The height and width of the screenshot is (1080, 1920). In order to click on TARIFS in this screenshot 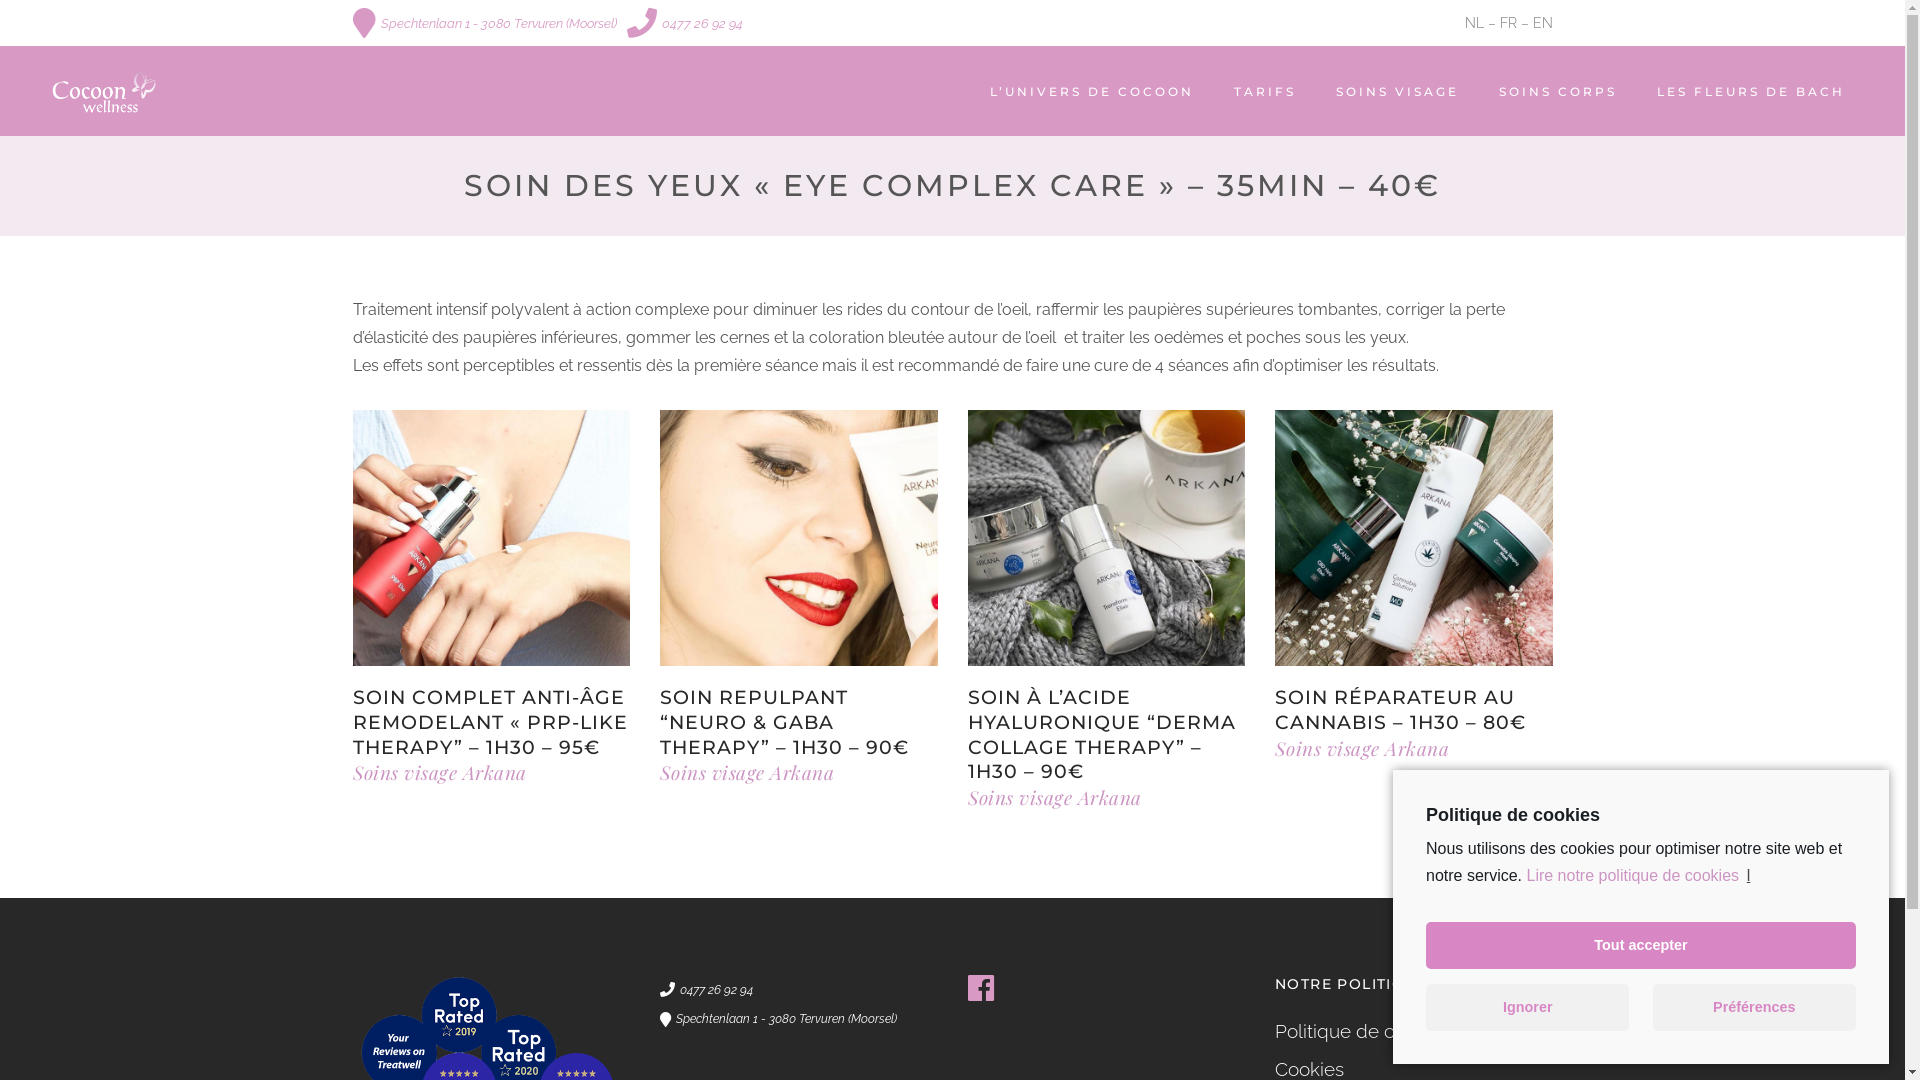, I will do `click(1265, 92)`.